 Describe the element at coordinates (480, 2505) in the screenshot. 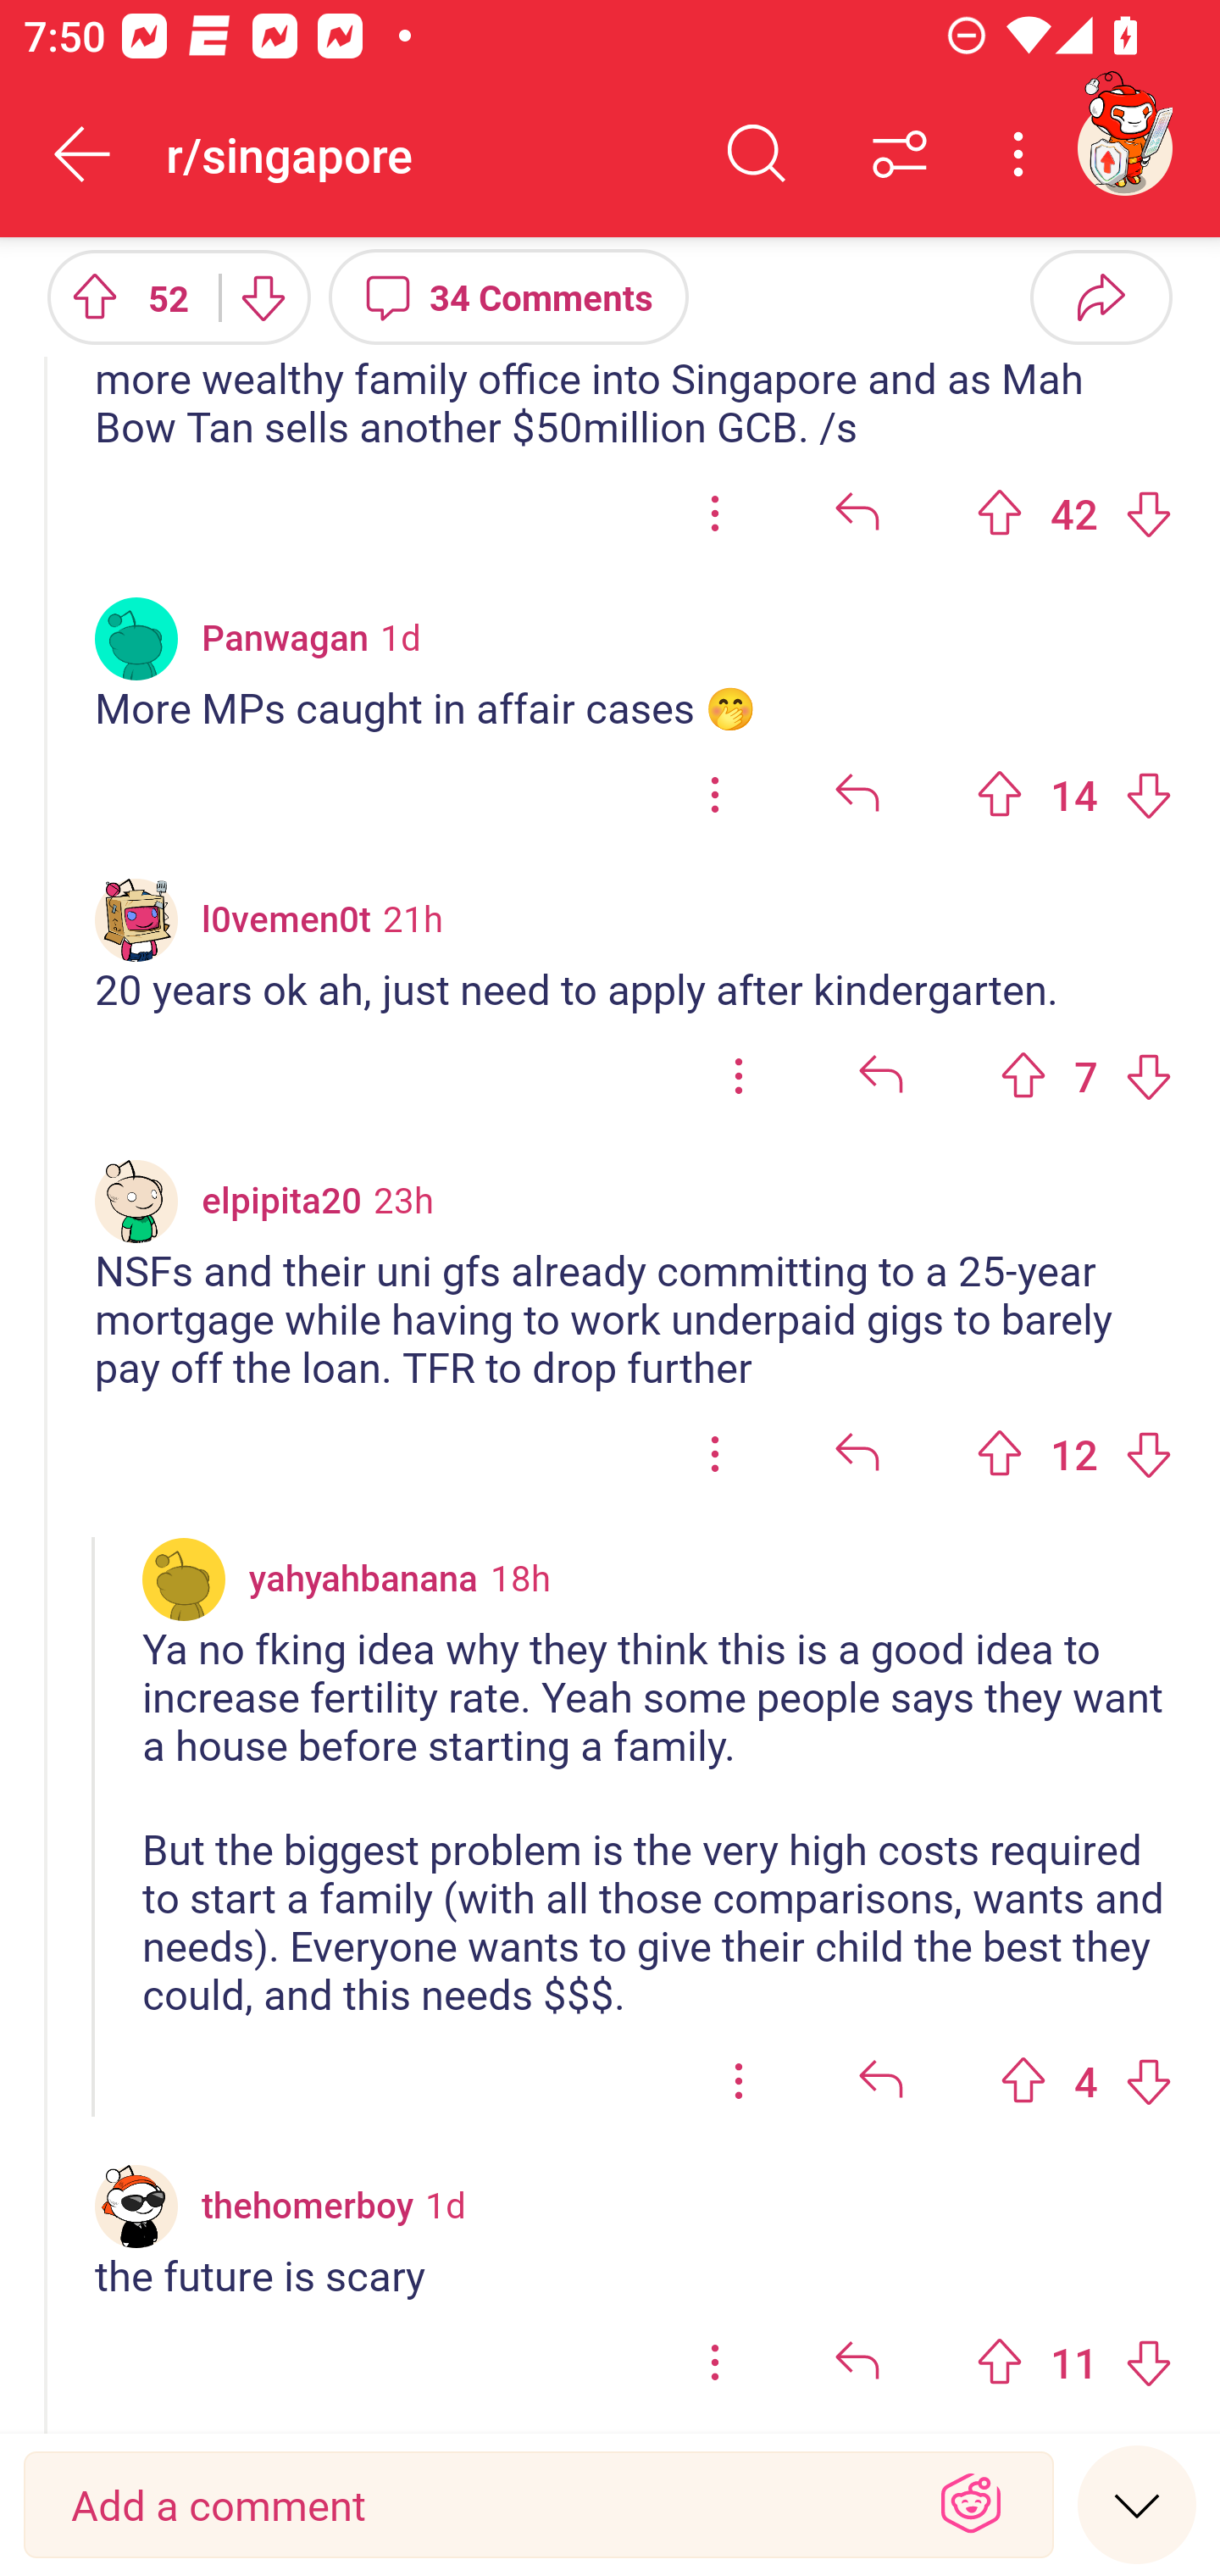

I see `Add a comment` at that location.